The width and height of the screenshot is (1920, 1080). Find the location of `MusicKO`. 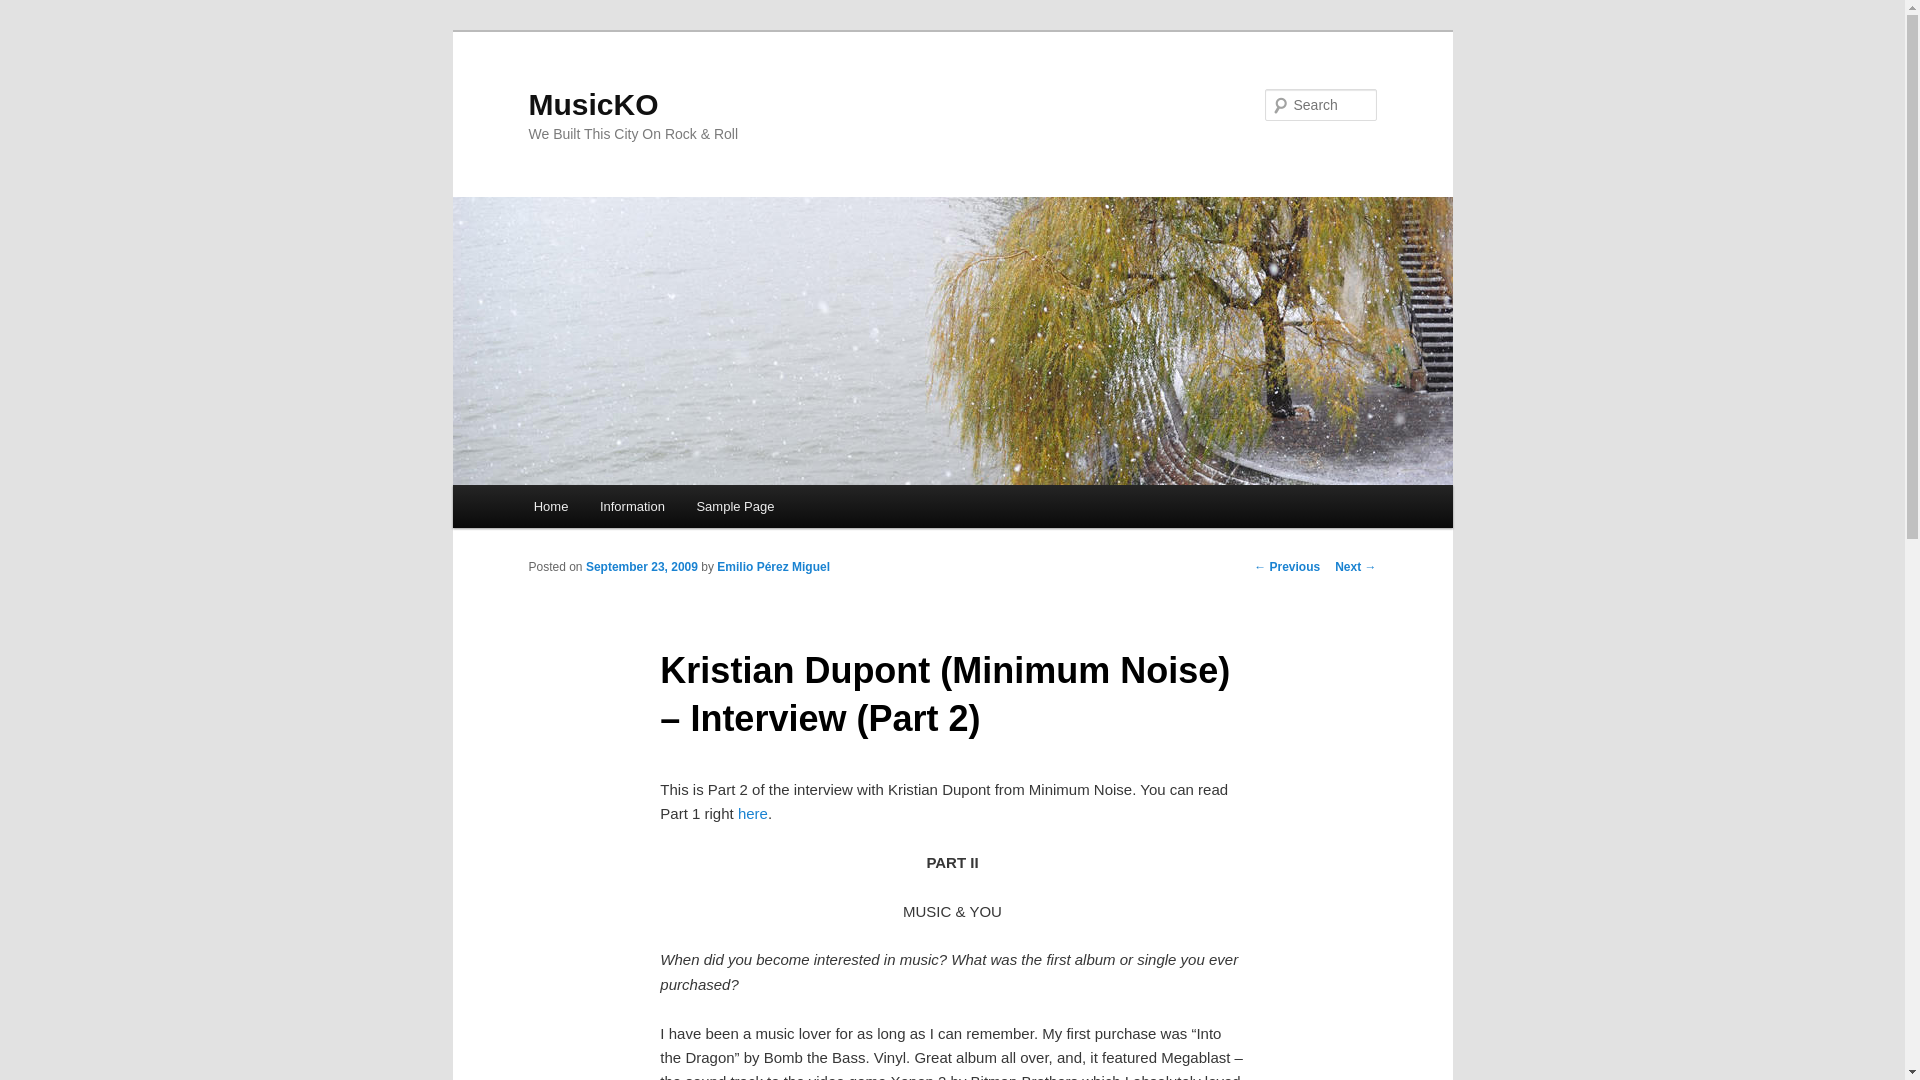

MusicKO is located at coordinates (593, 104).